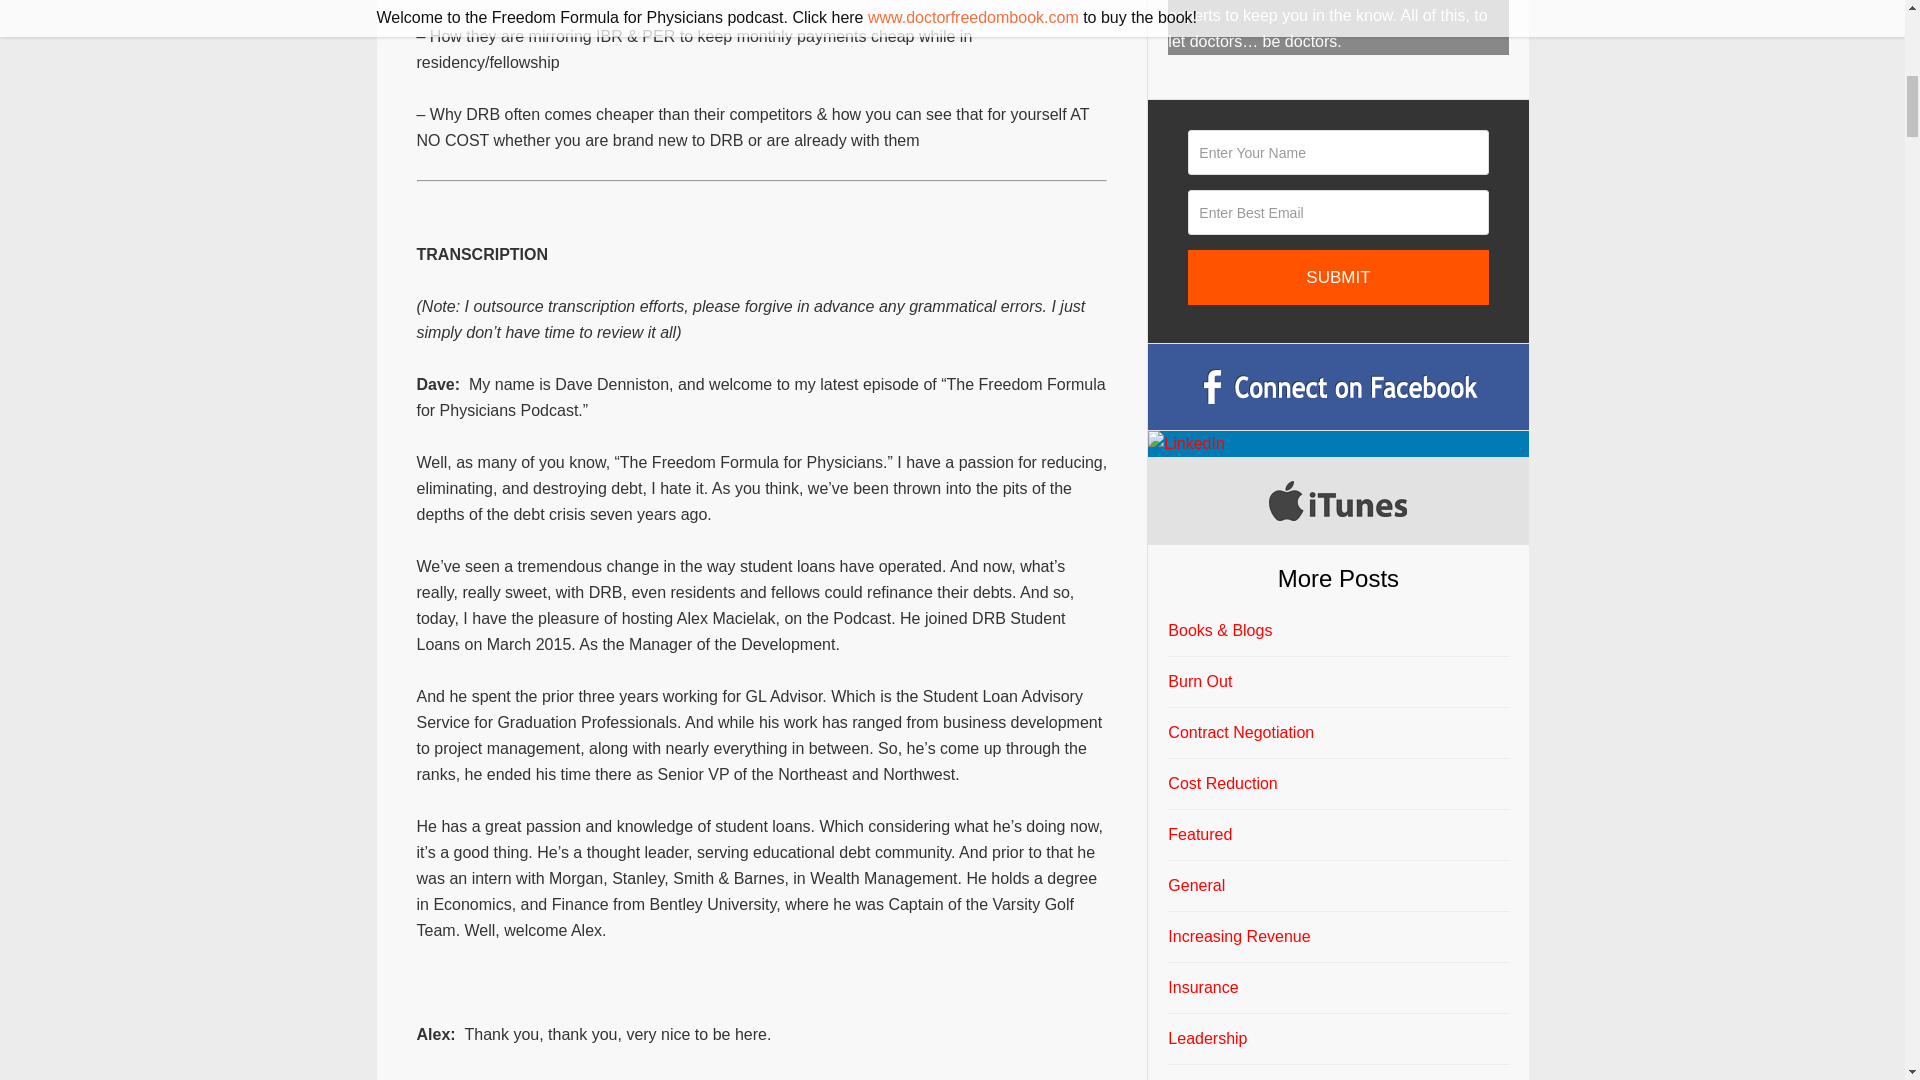 This screenshot has height=1080, width=1920. Describe the element at coordinates (1196, 885) in the screenshot. I see `General` at that location.